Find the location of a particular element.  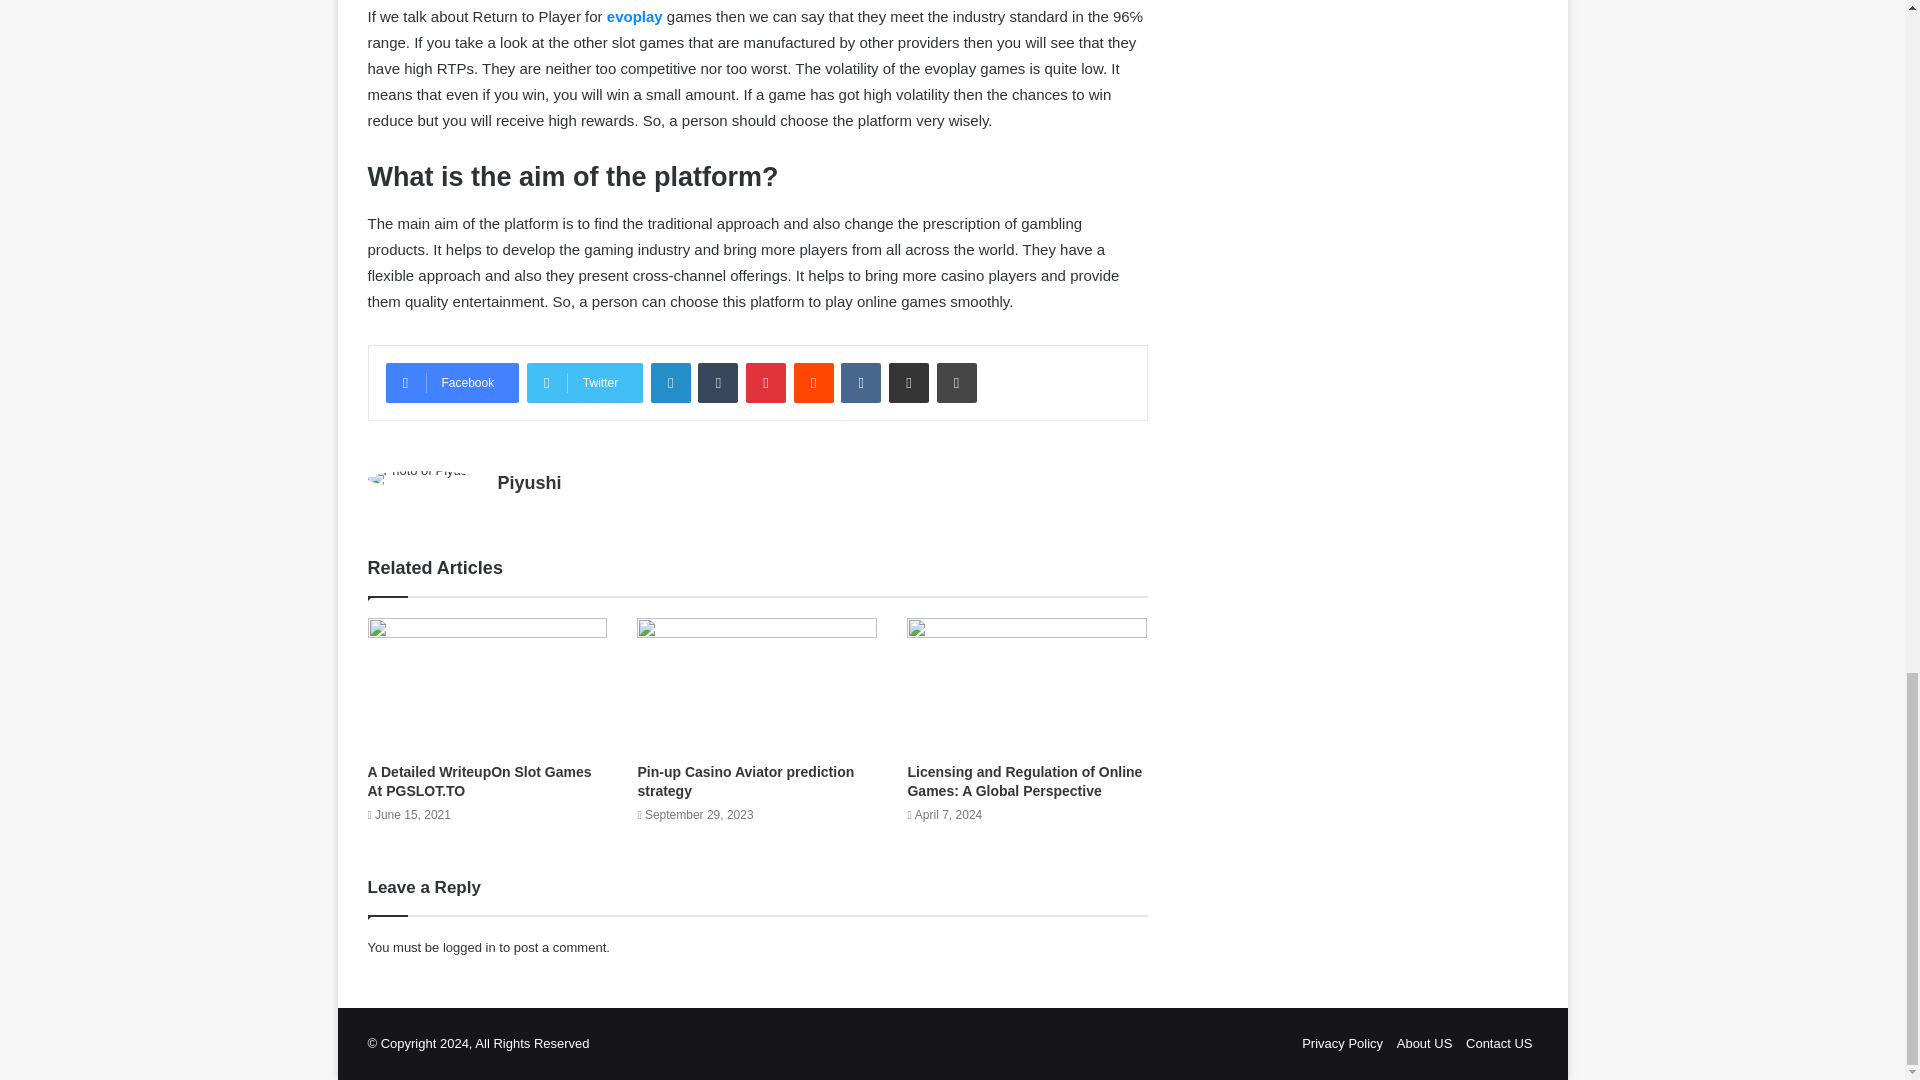

evoplay is located at coordinates (634, 16).